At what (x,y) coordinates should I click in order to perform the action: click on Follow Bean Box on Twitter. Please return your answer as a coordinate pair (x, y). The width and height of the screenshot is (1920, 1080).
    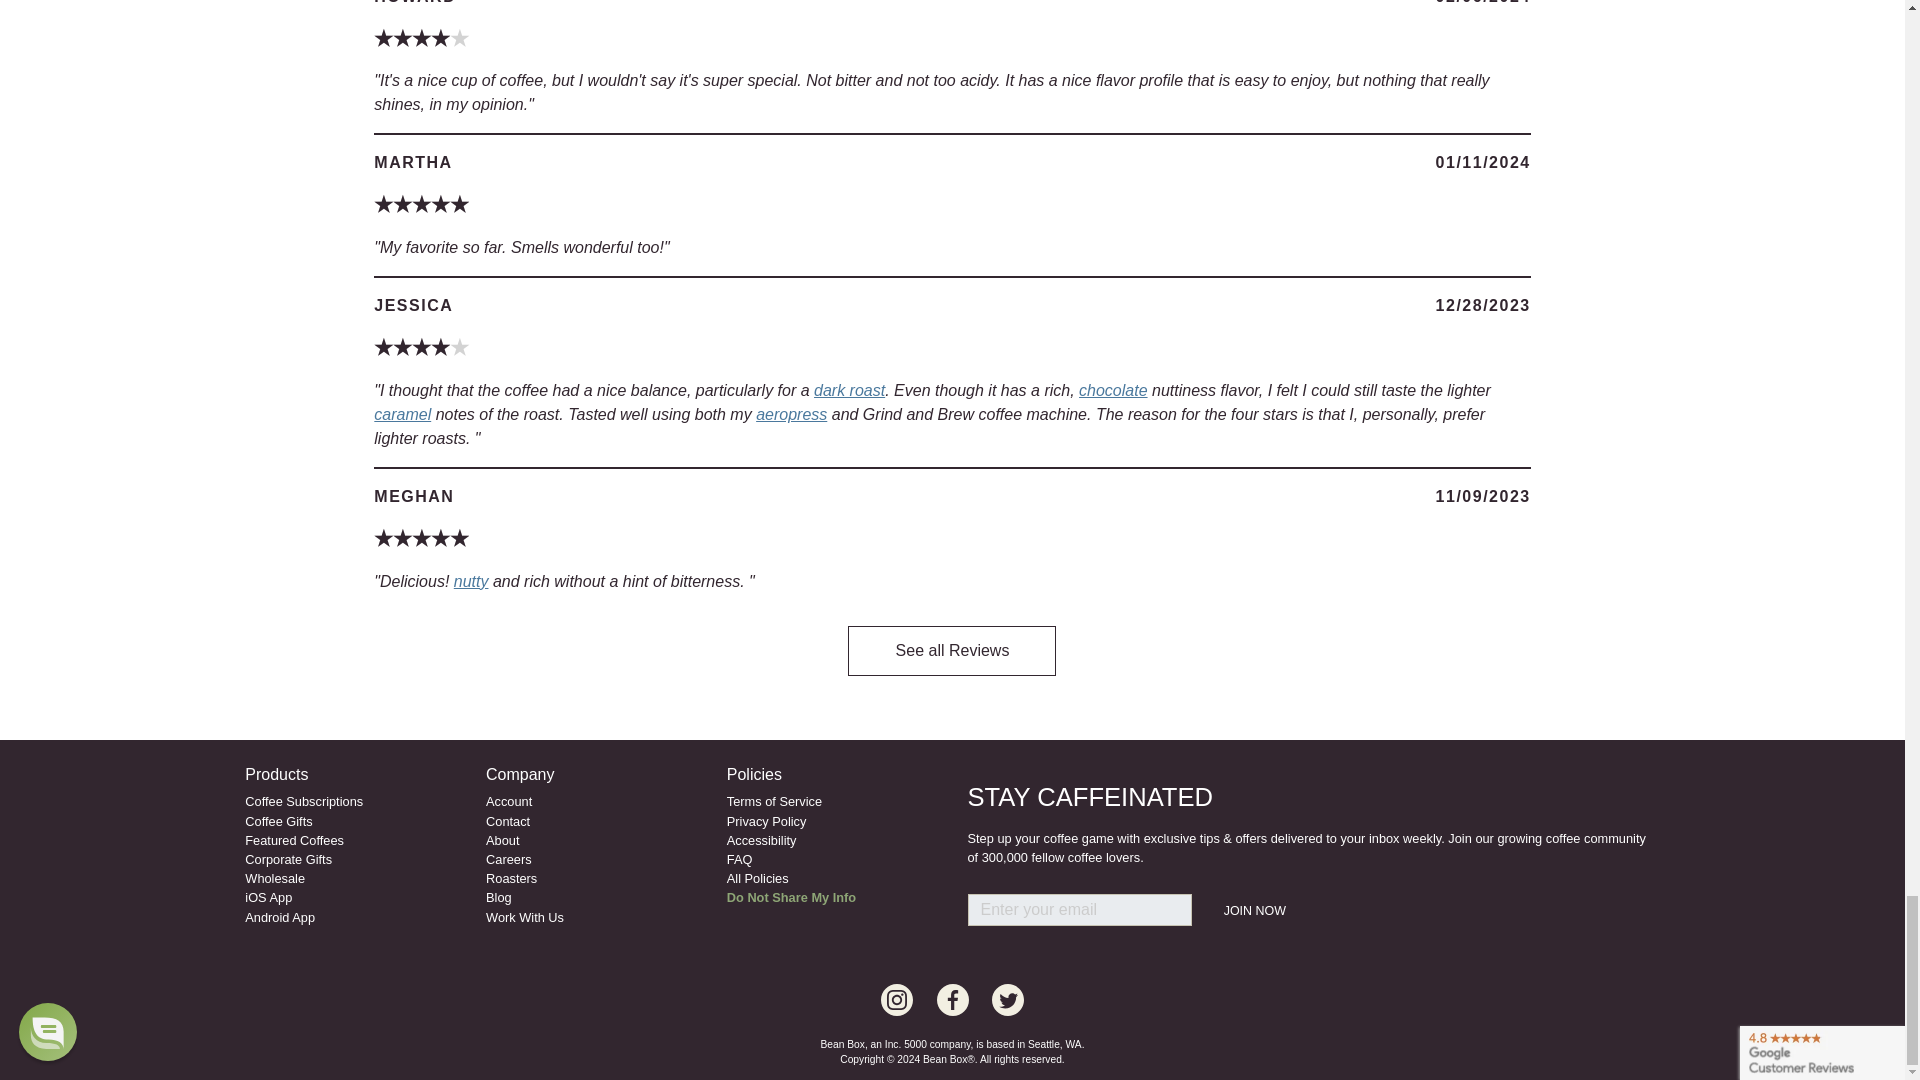
    Looking at the image, I should click on (1008, 1000).